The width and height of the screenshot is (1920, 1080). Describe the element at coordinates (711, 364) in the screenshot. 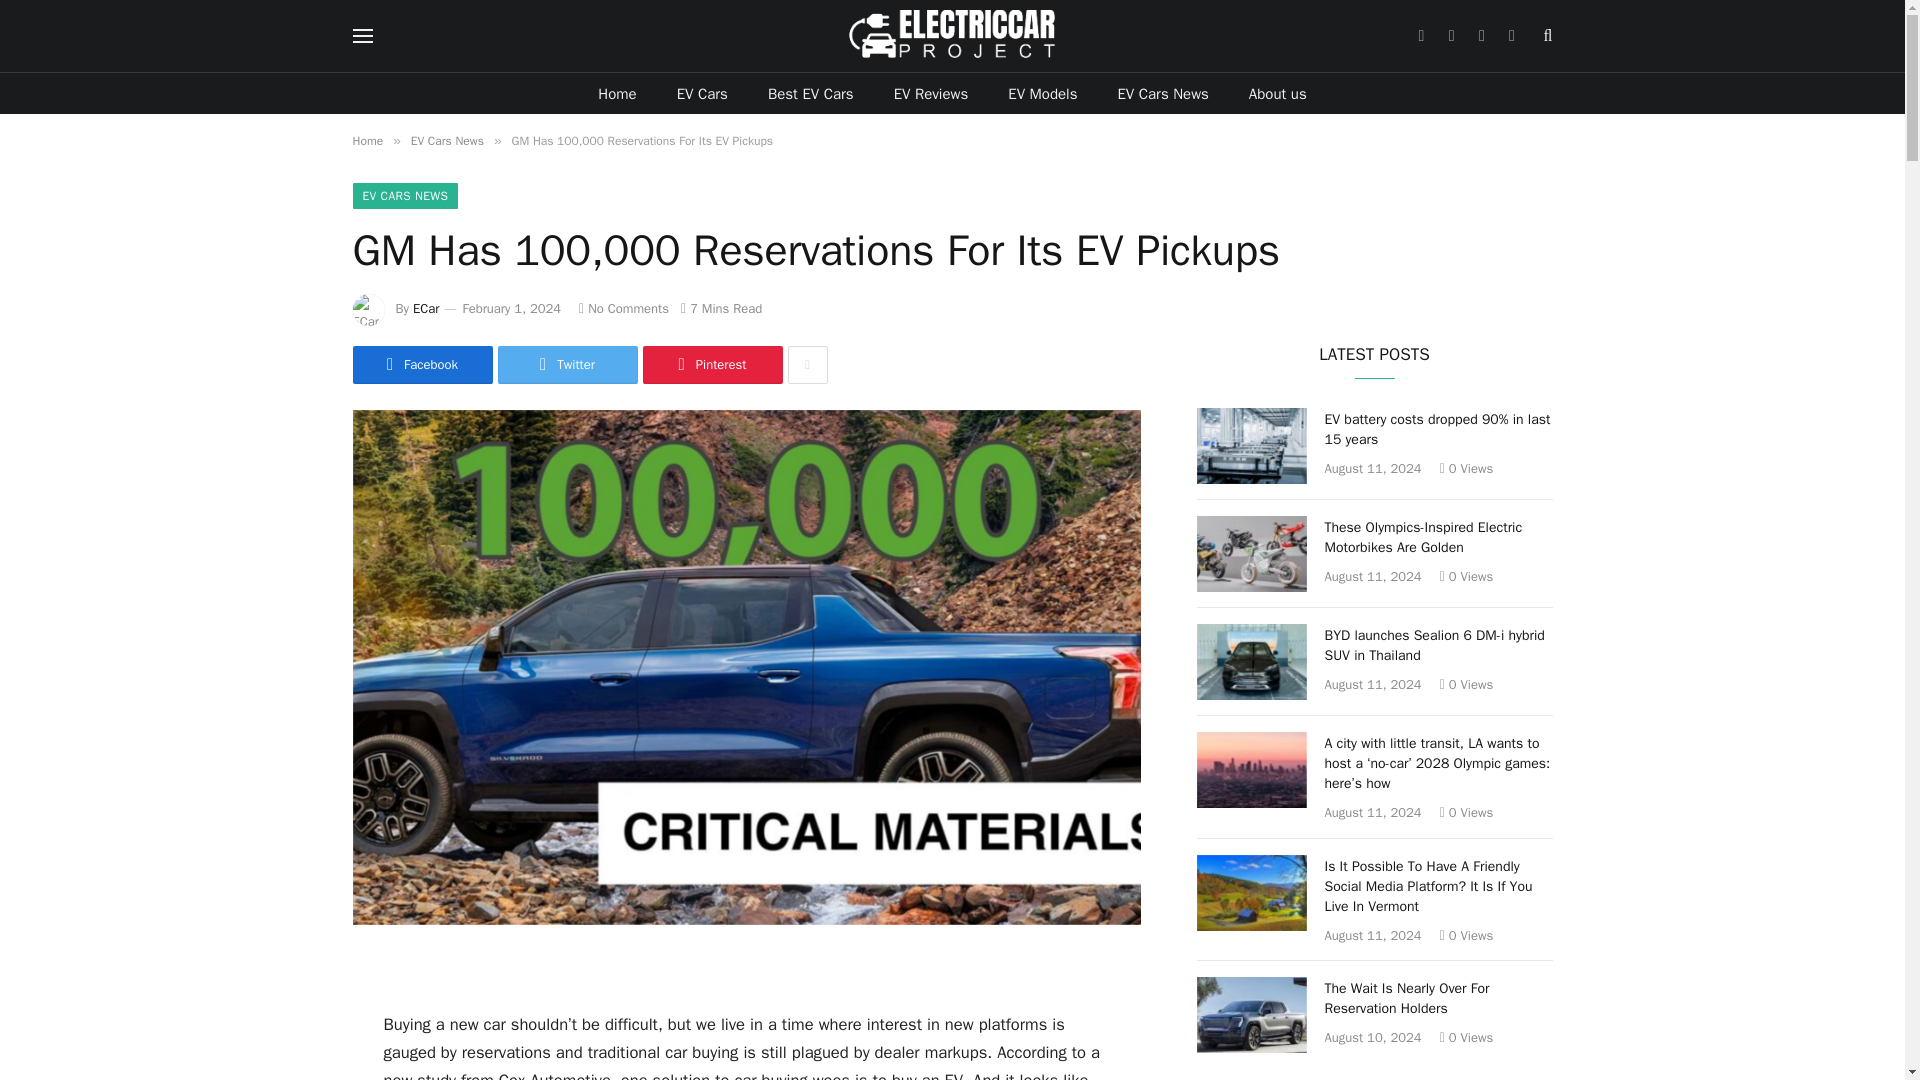

I see `Share on Pinterest` at that location.